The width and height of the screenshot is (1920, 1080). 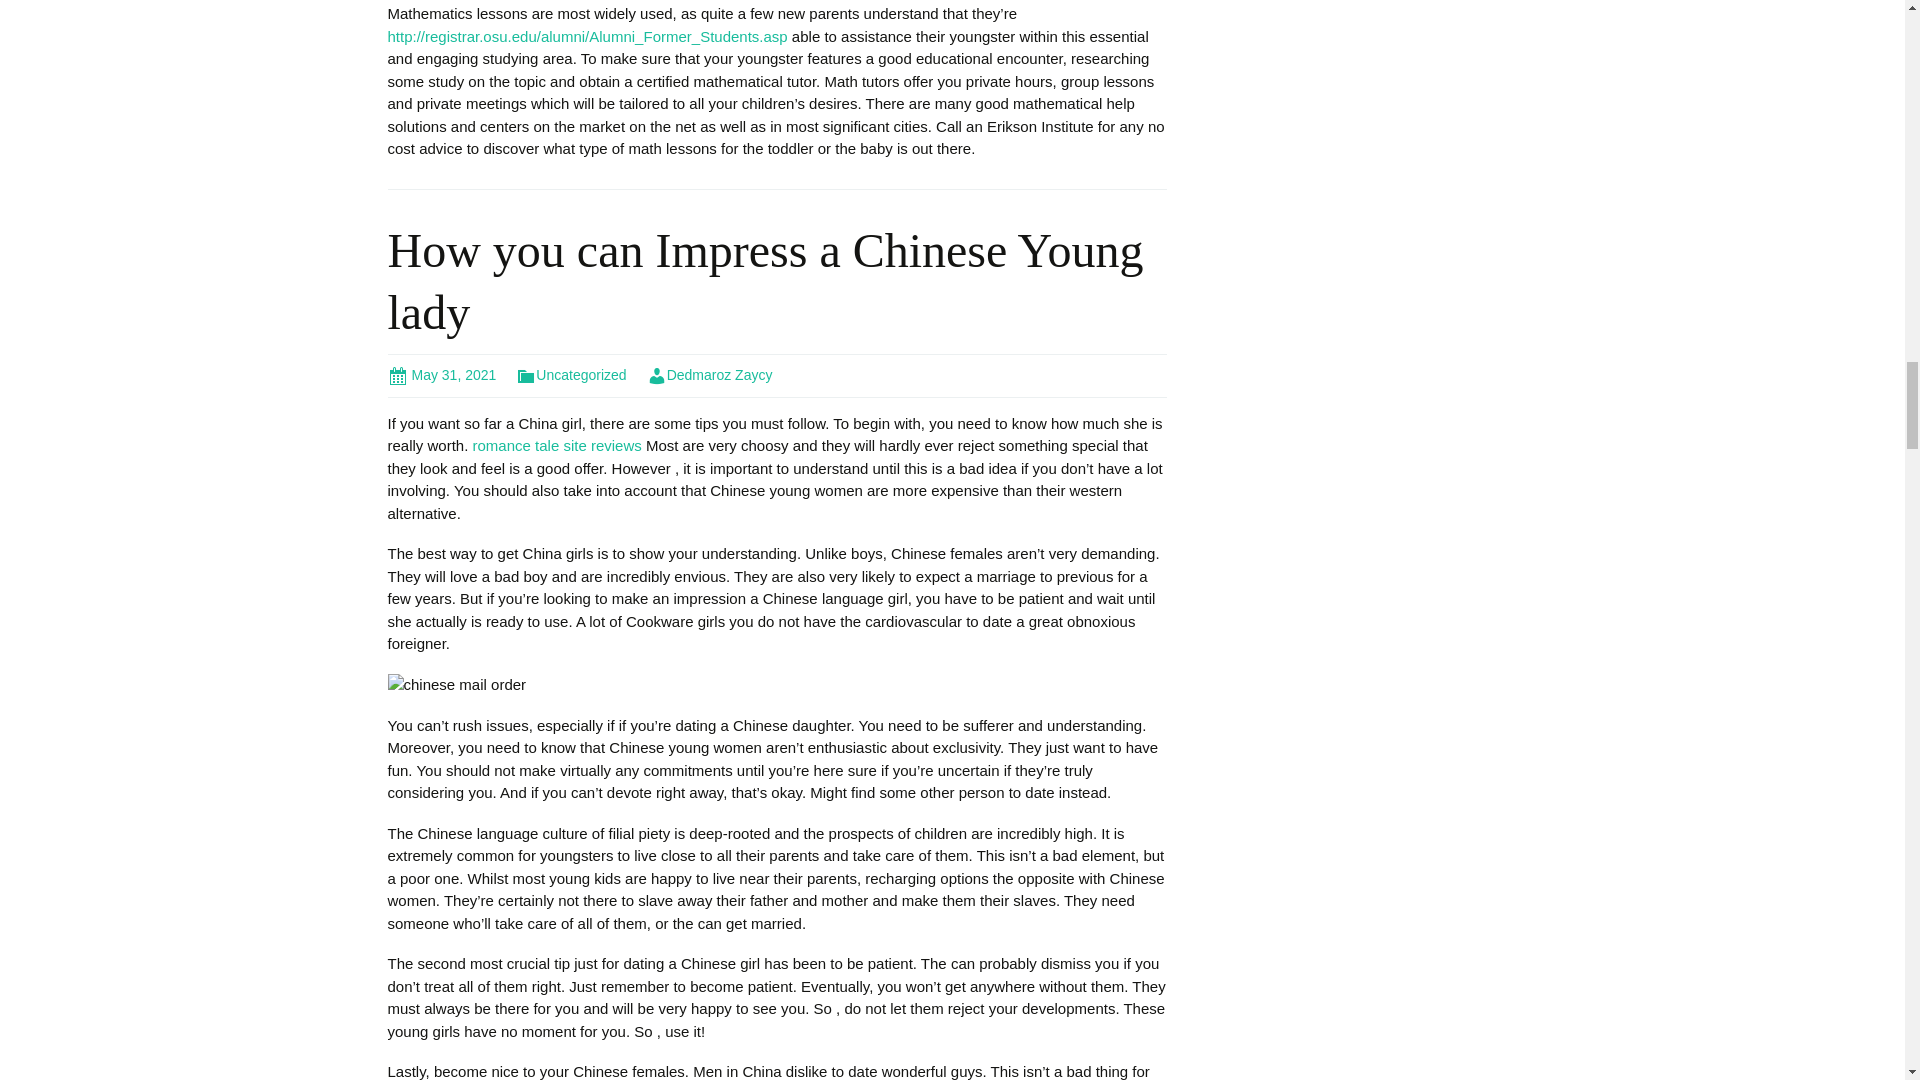 What do you see at coordinates (556, 445) in the screenshot?
I see `romance tale site reviews` at bounding box center [556, 445].